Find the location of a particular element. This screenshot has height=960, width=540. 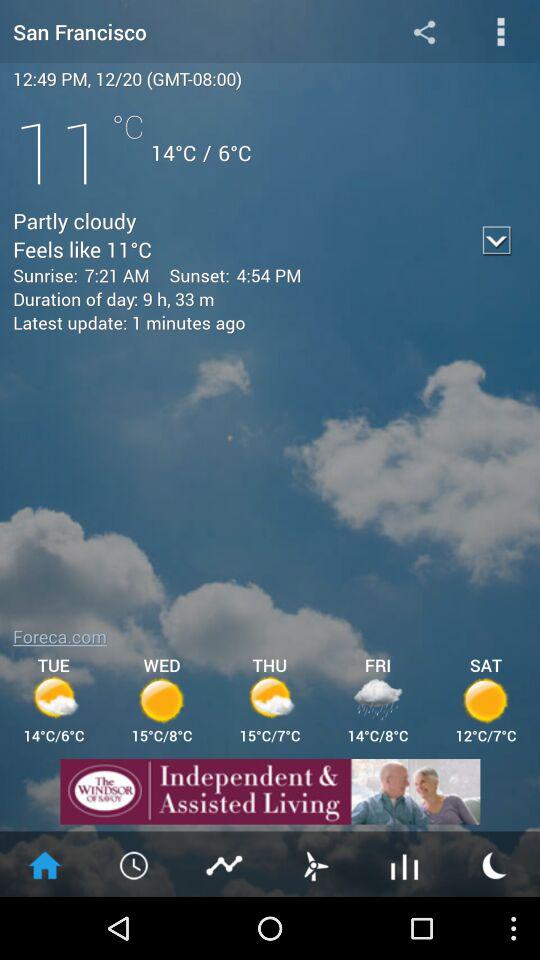

go to home page is located at coordinates (45, 864).